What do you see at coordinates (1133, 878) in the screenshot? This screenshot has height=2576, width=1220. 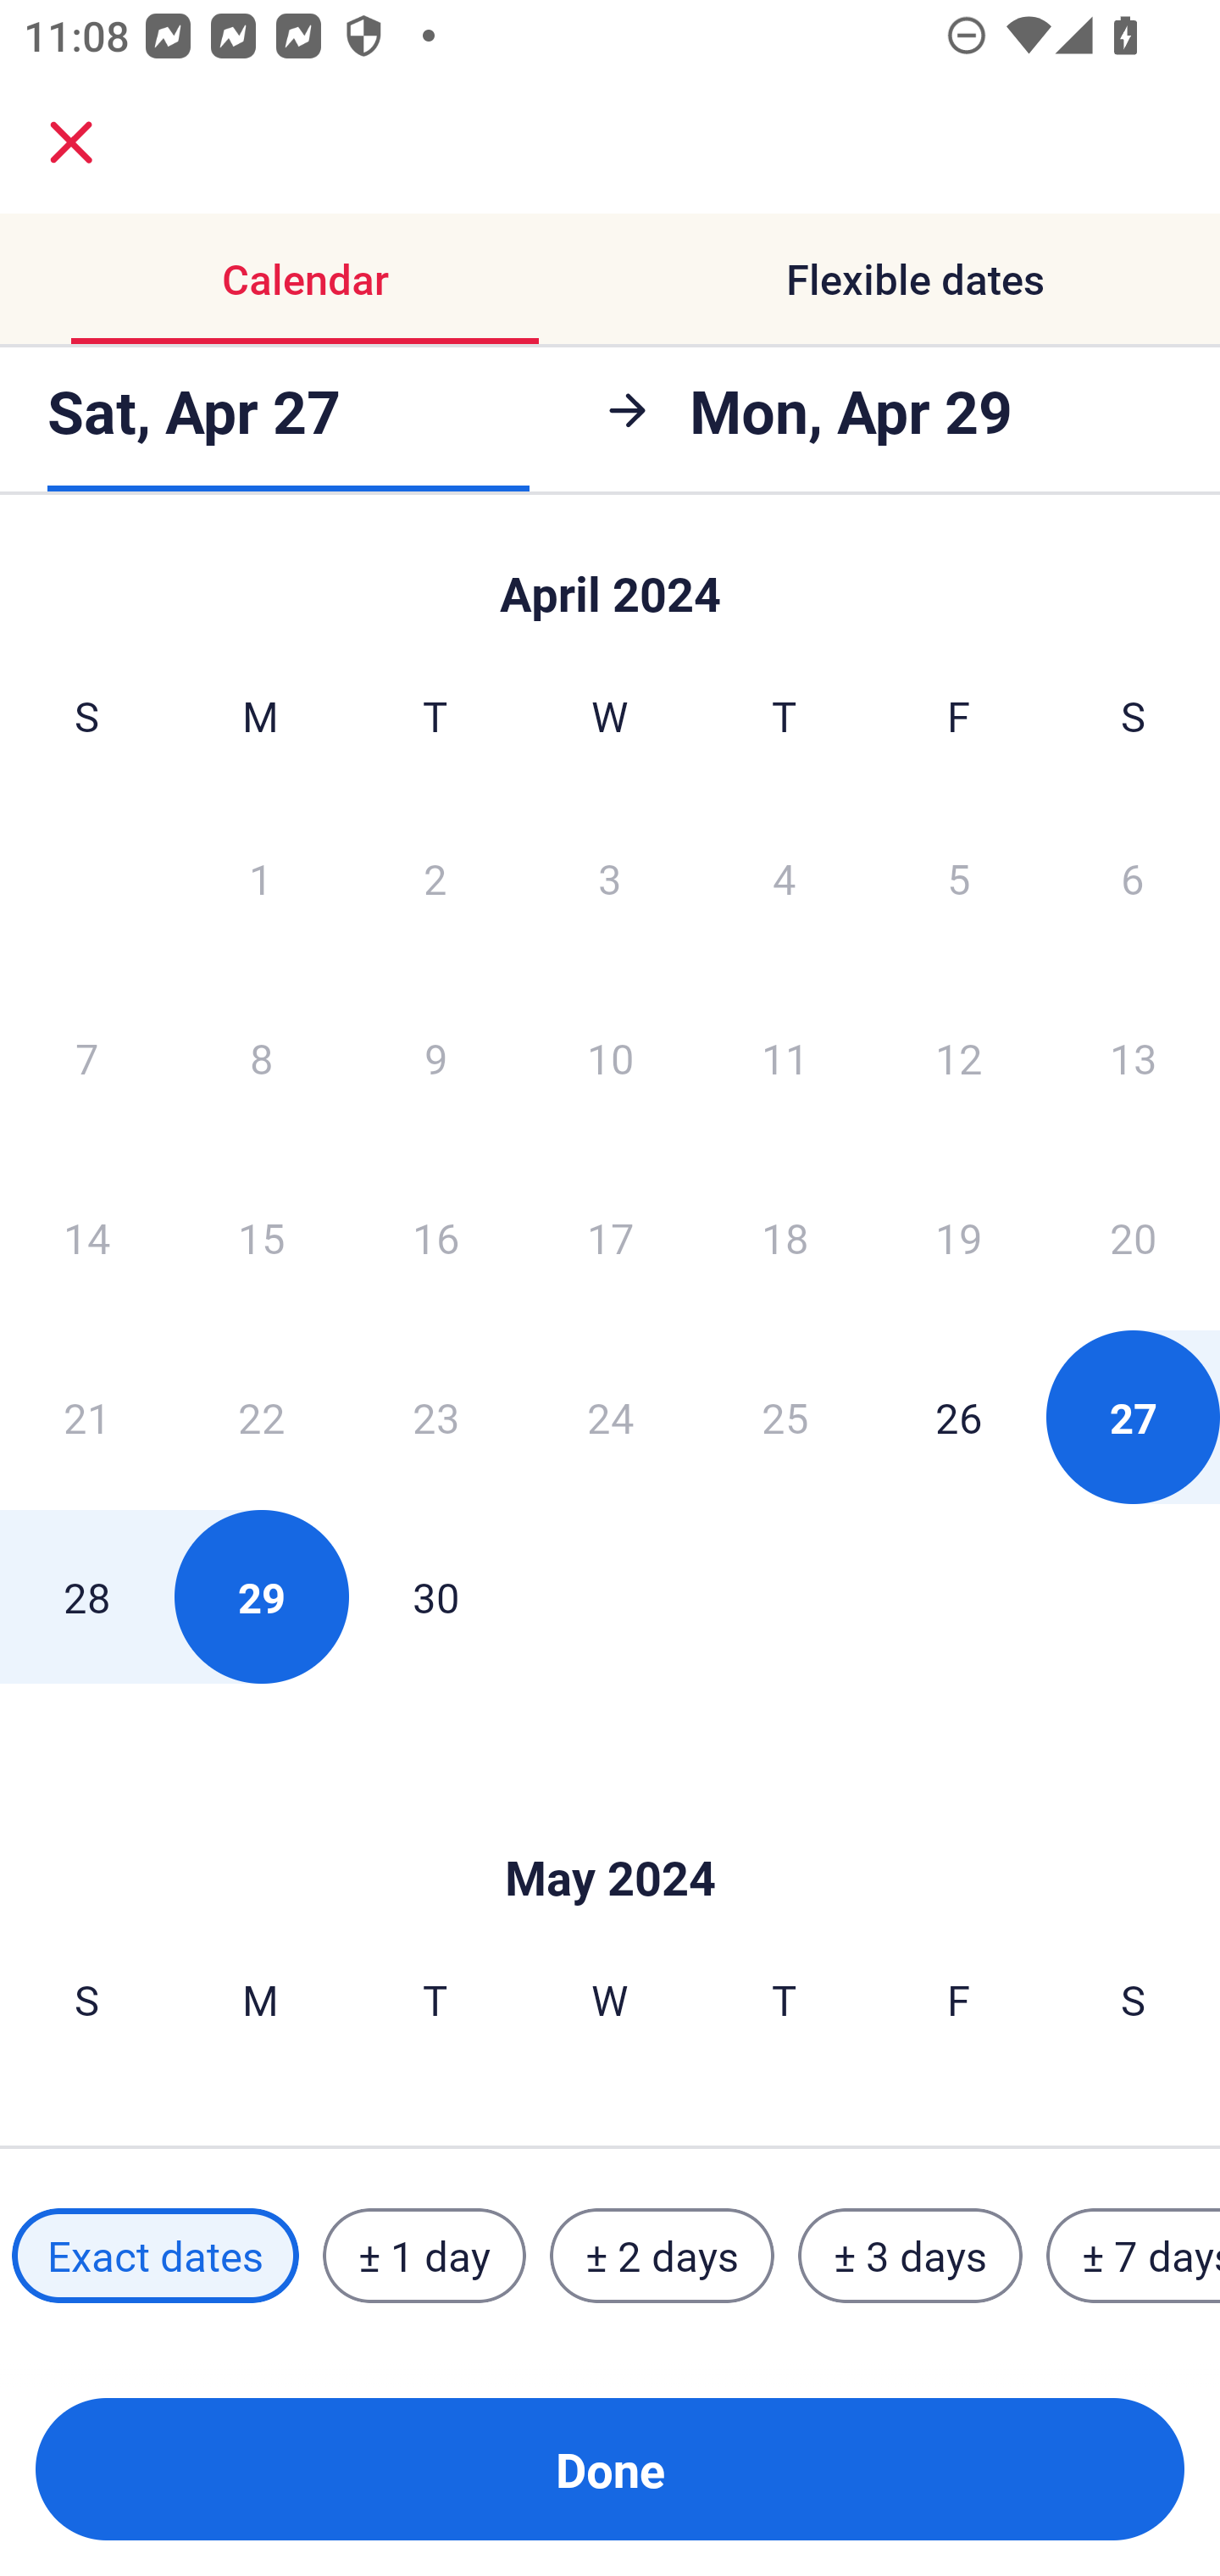 I see `6 Saturday, April 6, 2024` at bounding box center [1133, 878].